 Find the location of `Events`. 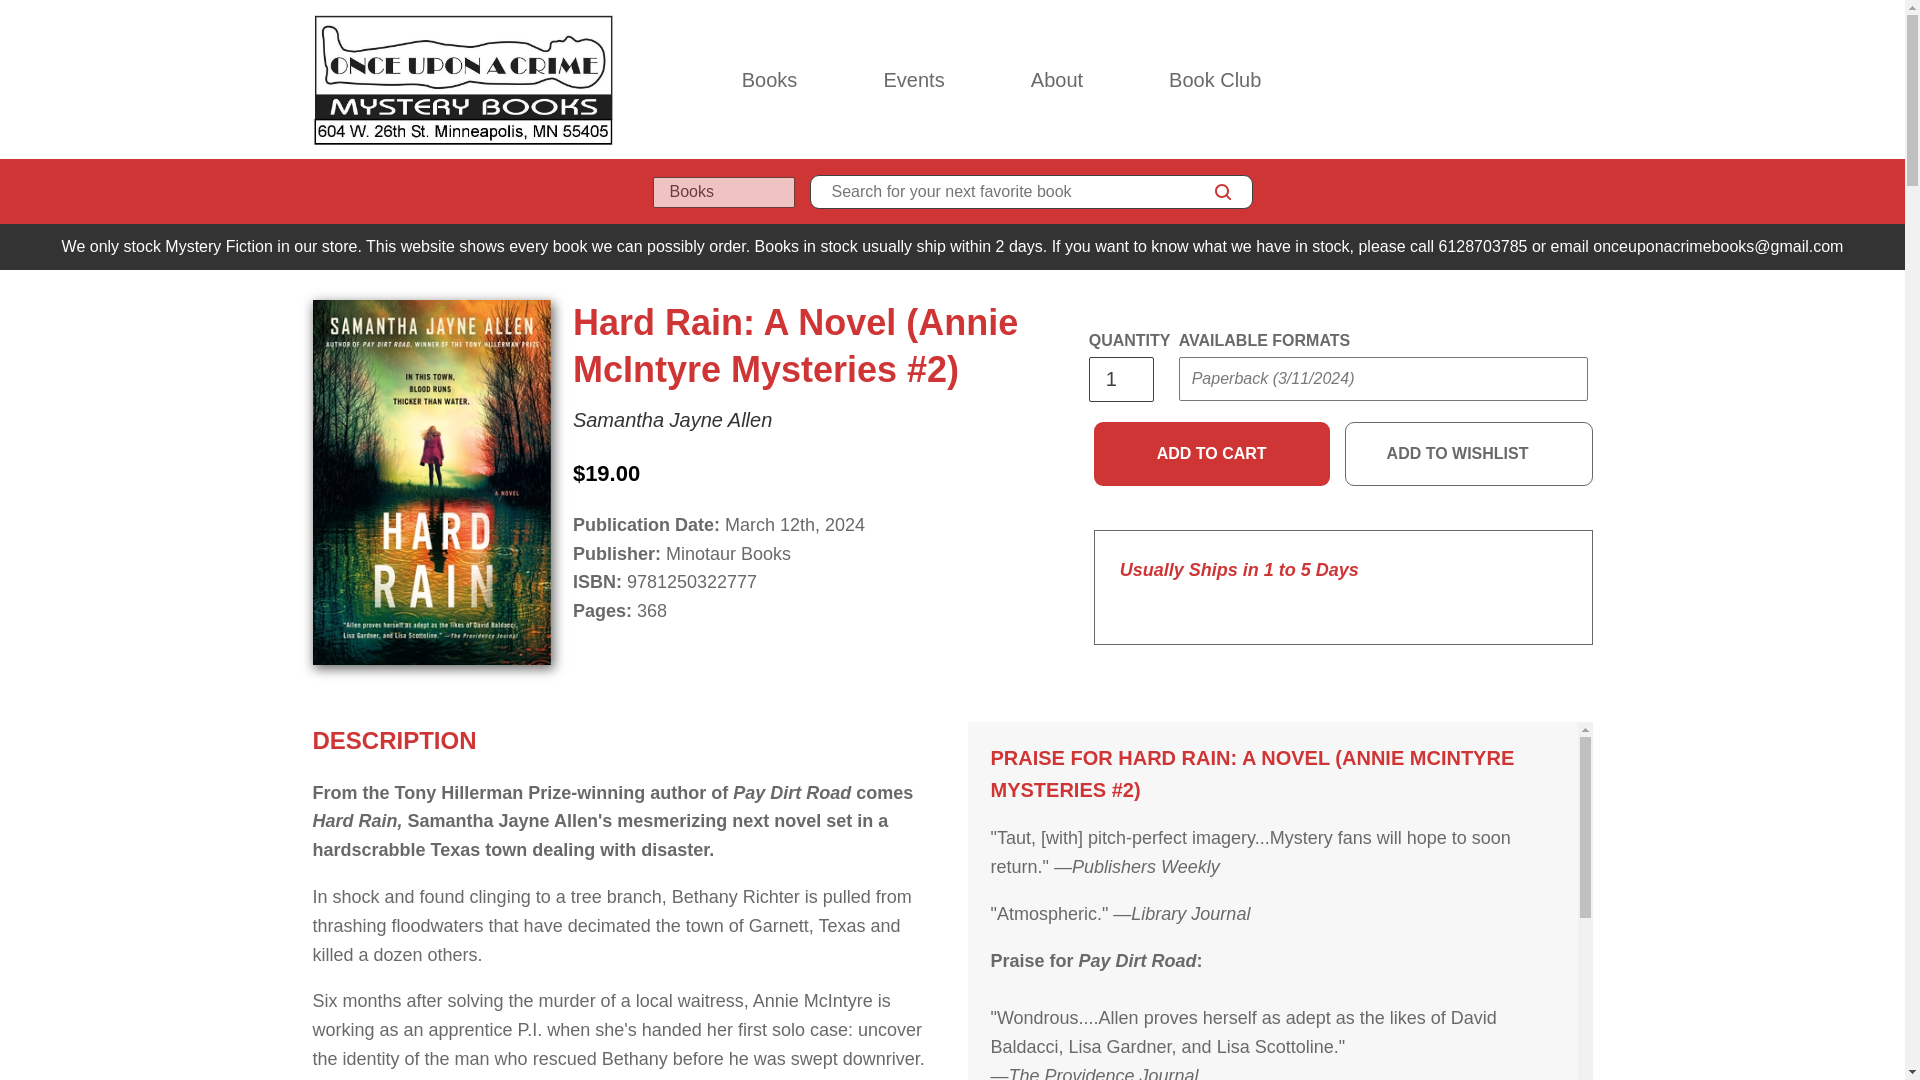

Events is located at coordinates (913, 80).